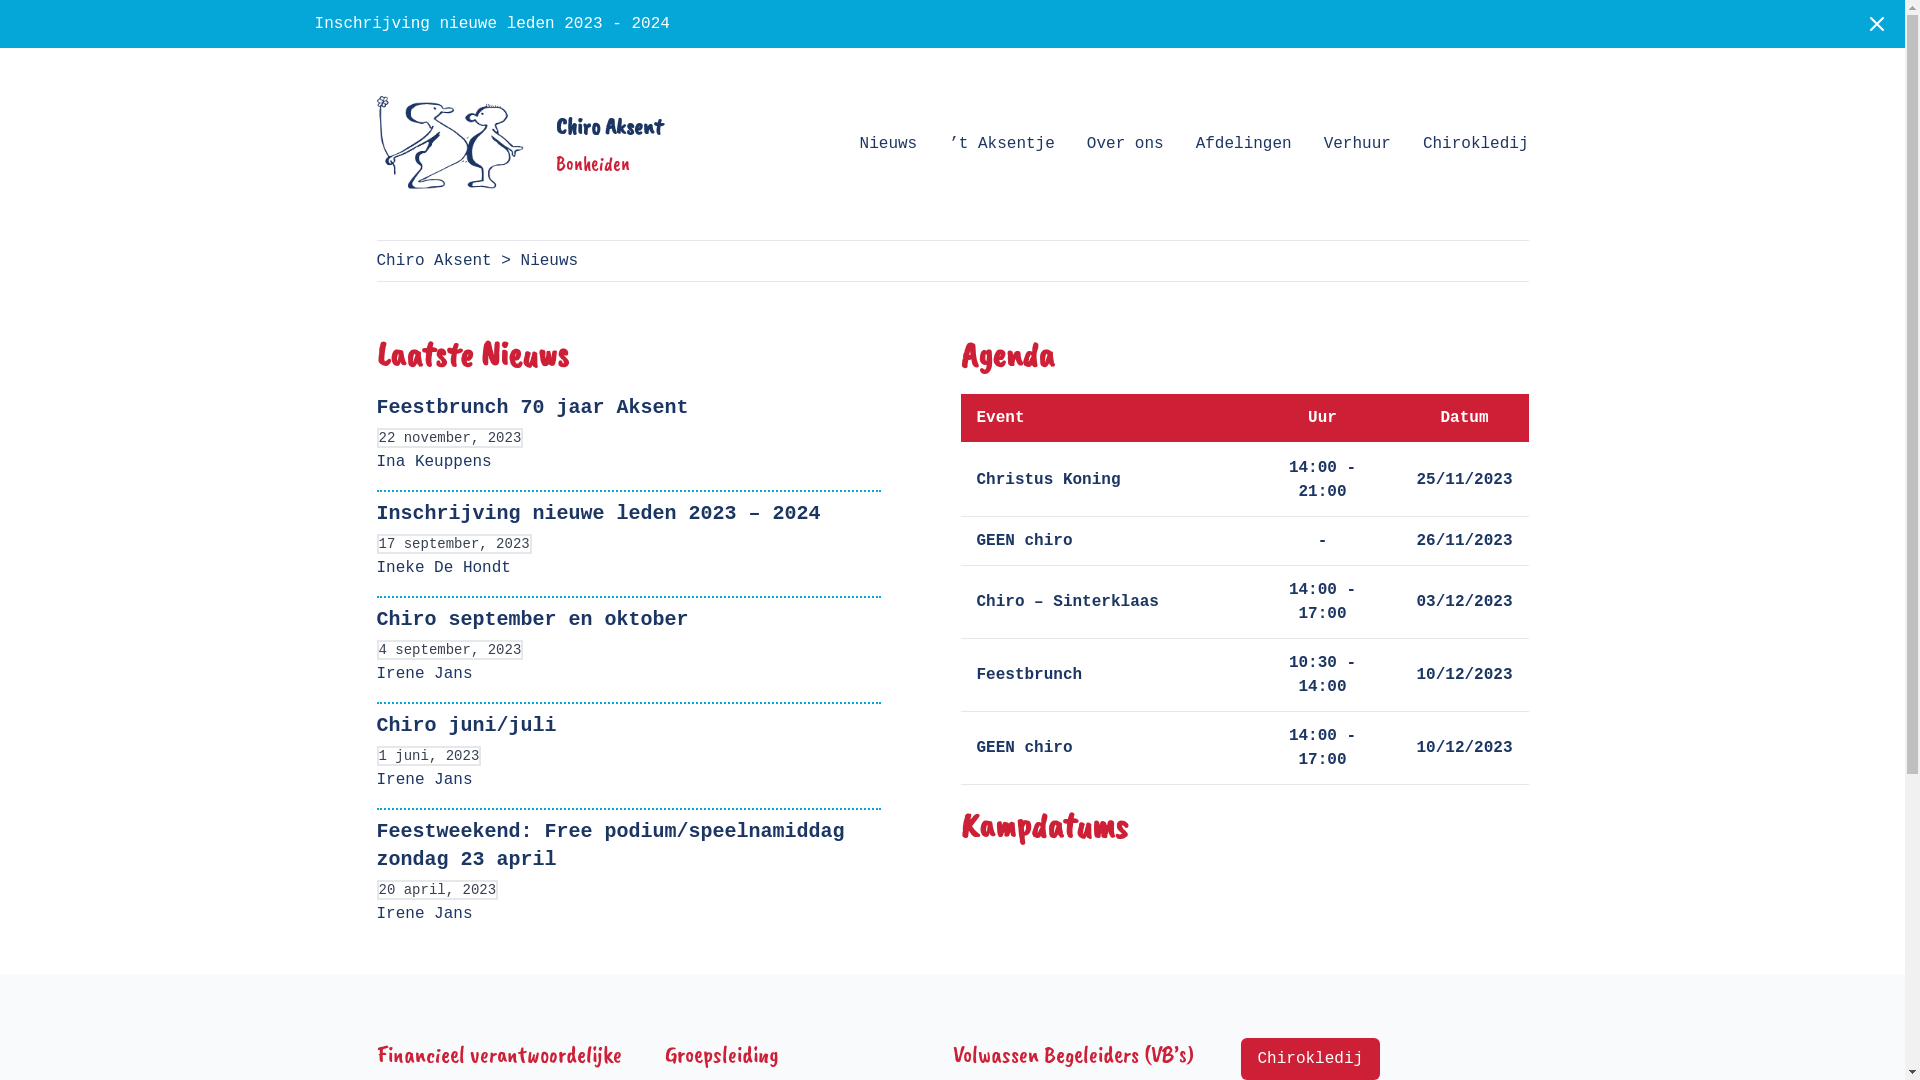  What do you see at coordinates (610, 846) in the screenshot?
I see `Feestweekend: Free podium/speelnamiddag zondag 23 april` at bounding box center [610, 846].